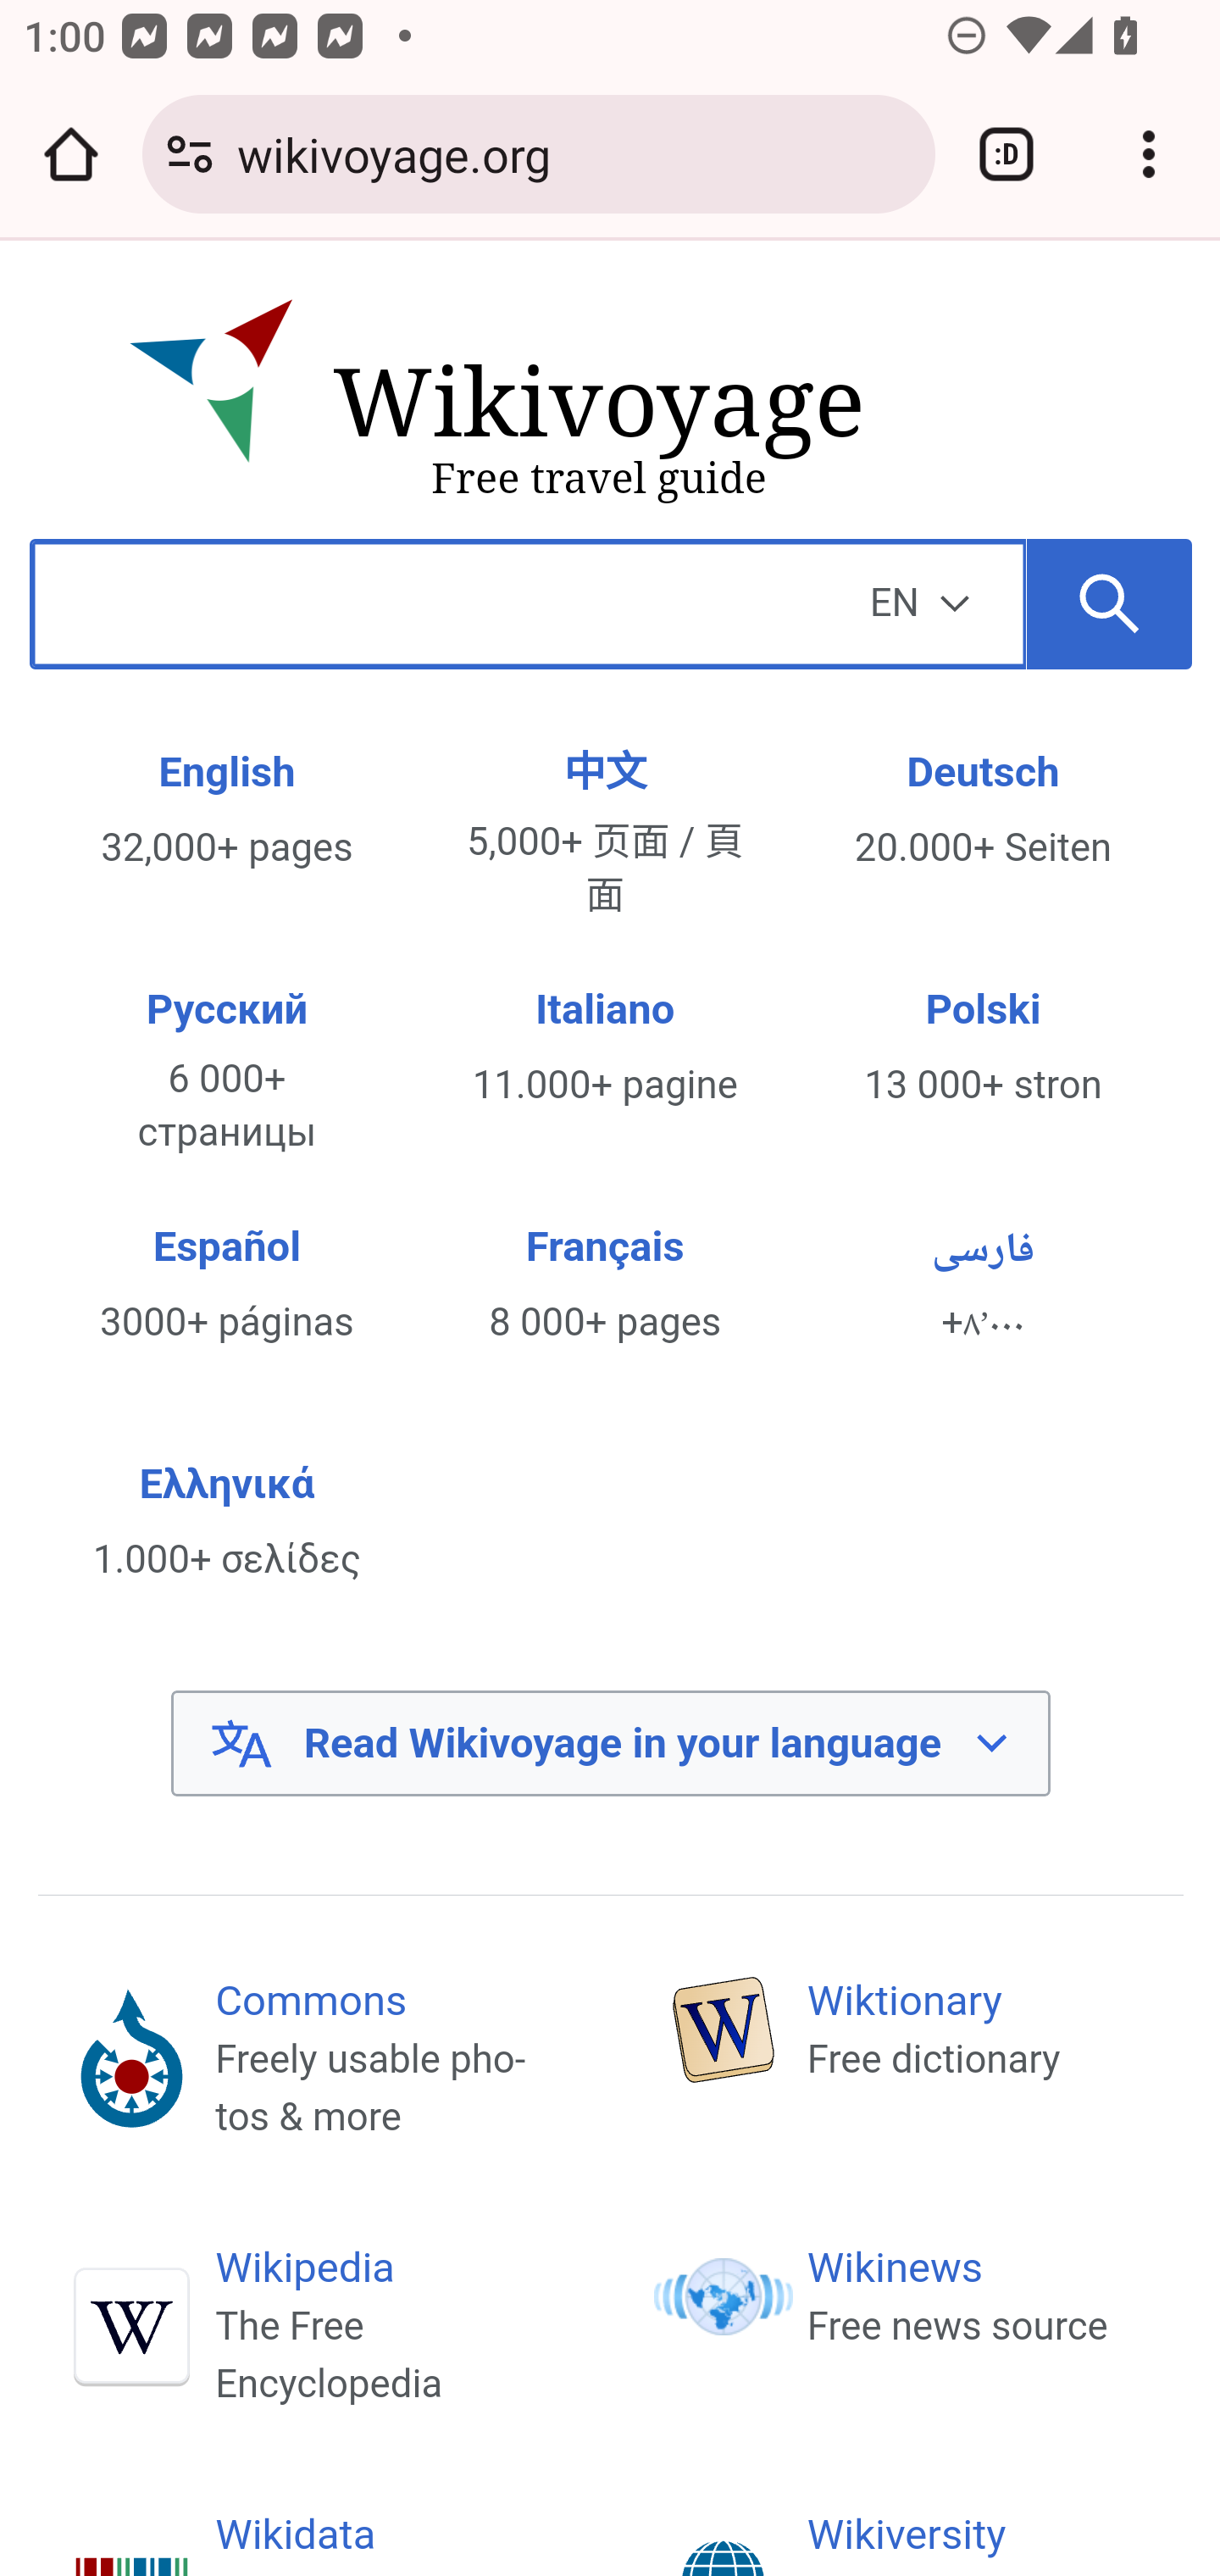  Describe the element at coordinates (225, 811) in the screenshot. I see `English 32,000+ pages English 32,000+ pages` at that location.